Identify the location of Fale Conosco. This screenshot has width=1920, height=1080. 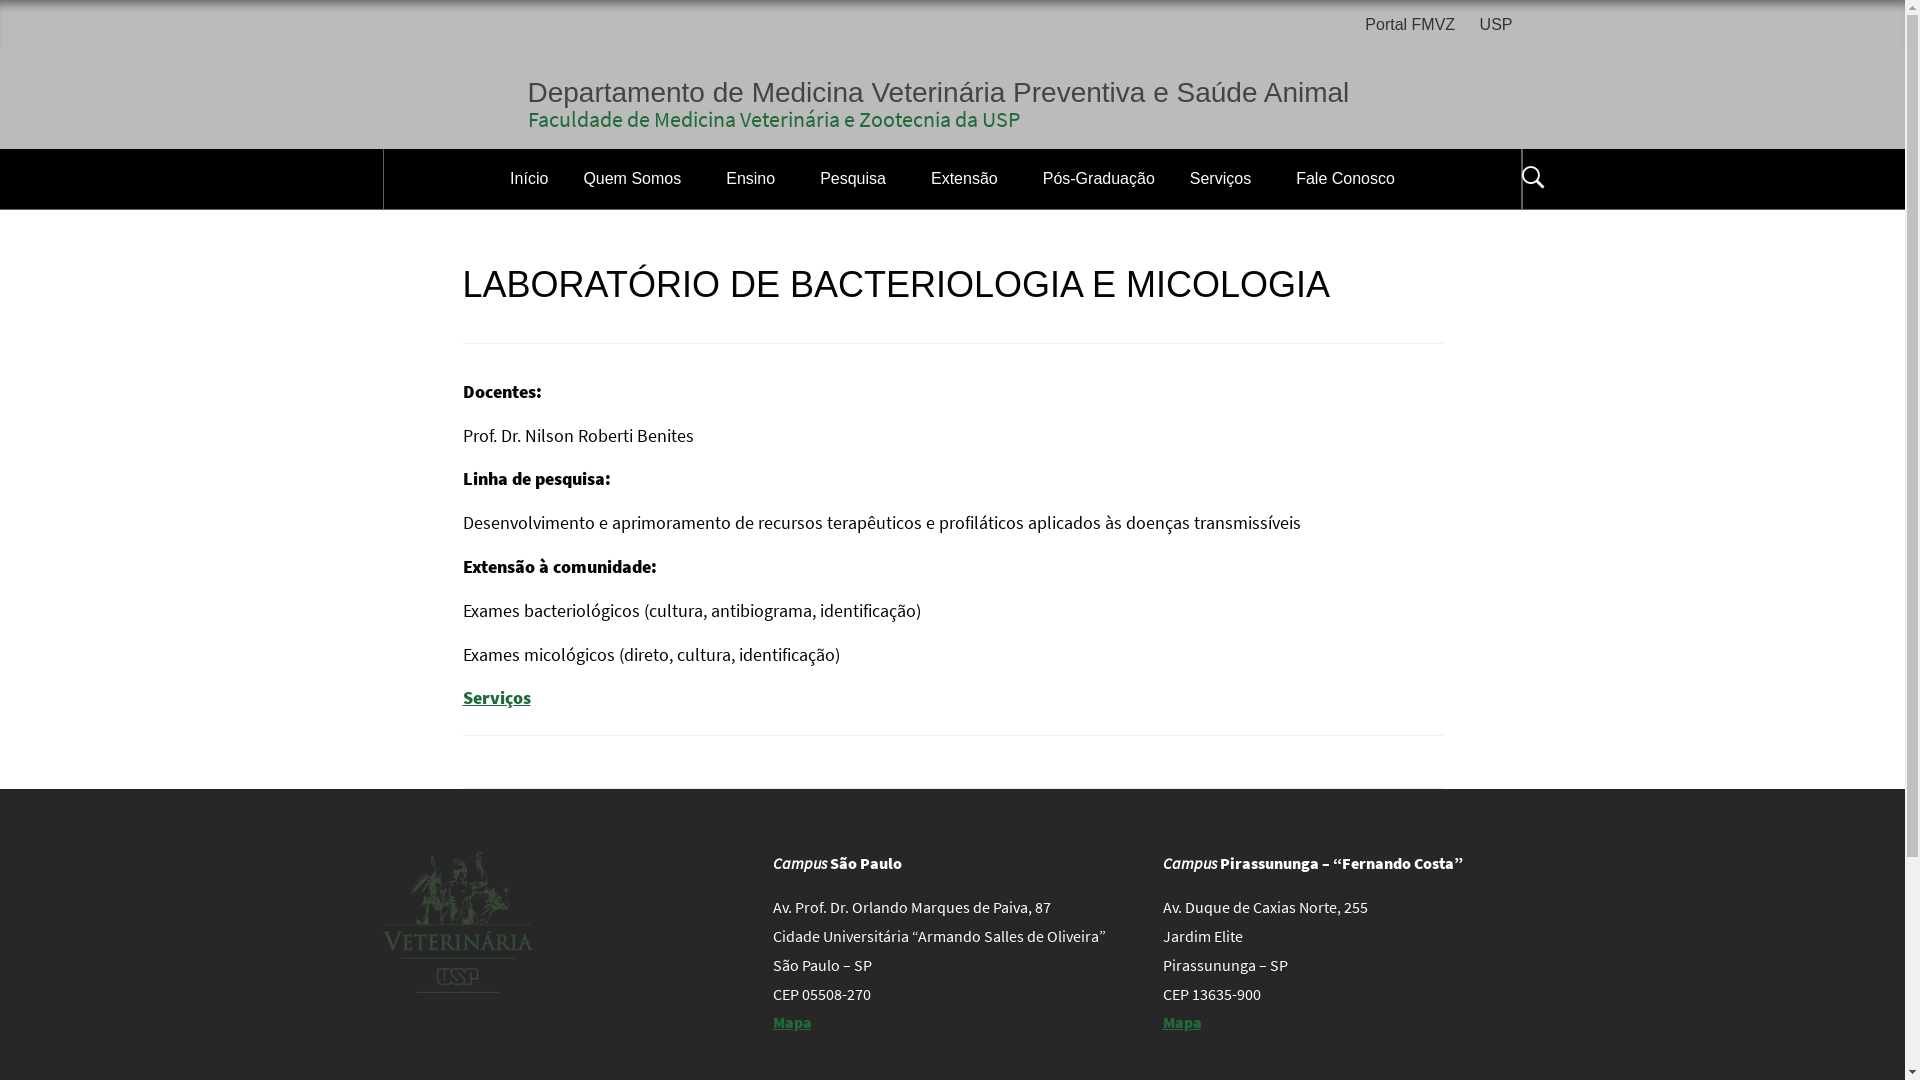
(1346, 179).